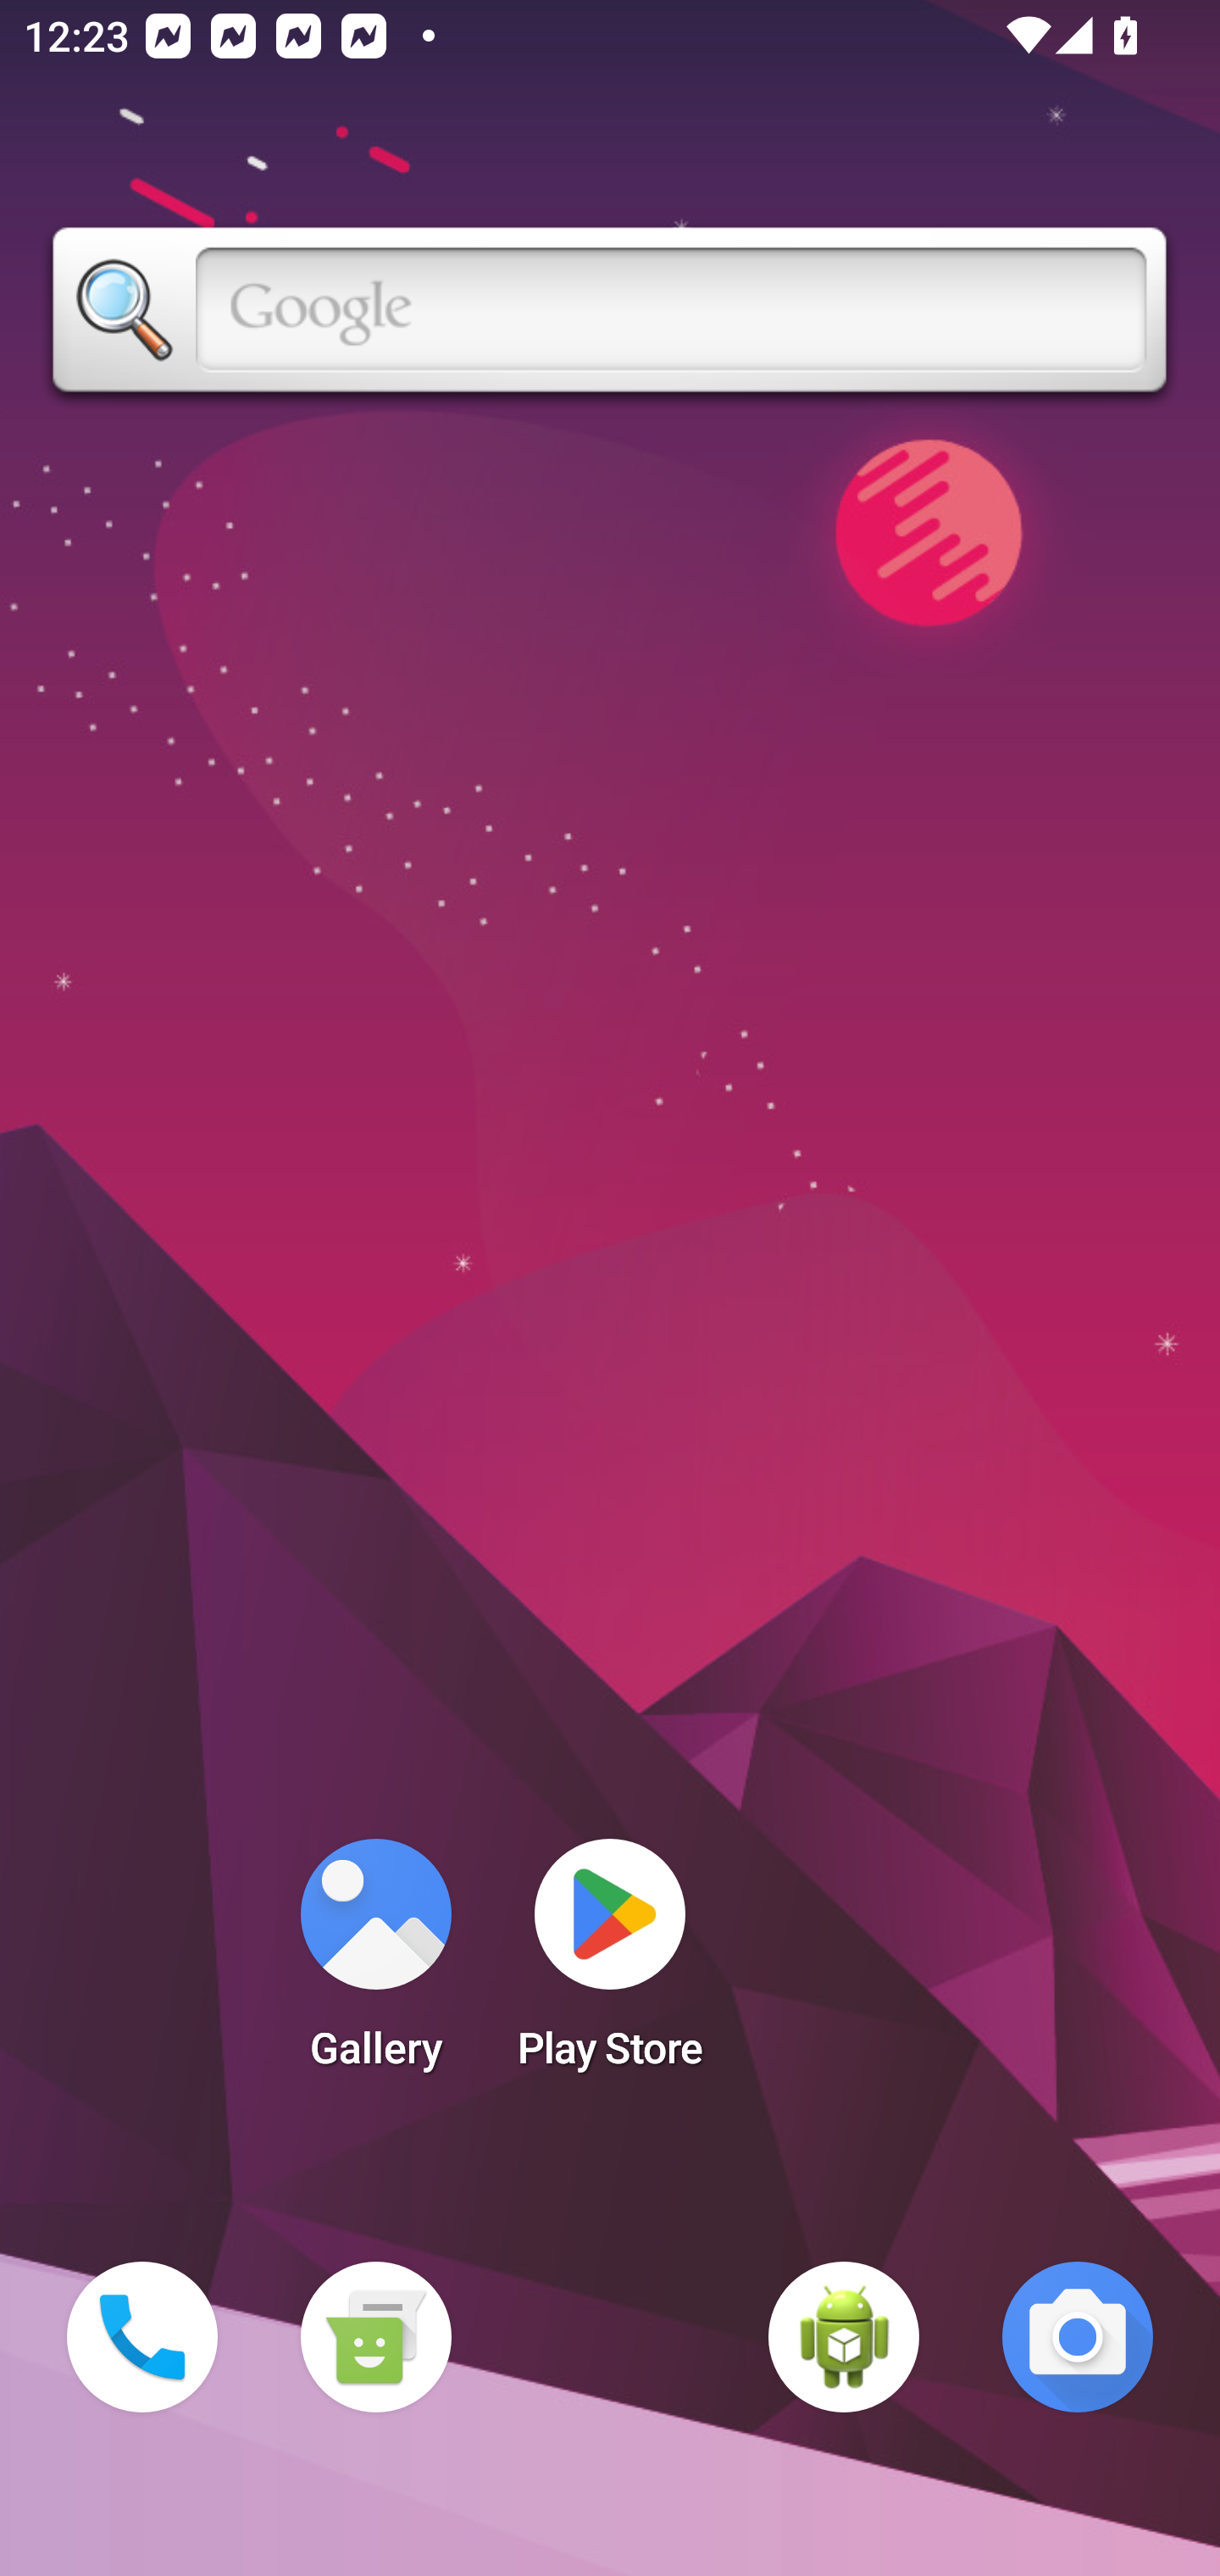 The width and height of the screenshot is (1220, 2576). Describe the element at coordinates (375, 2337) in the screenshot. I see `Messaging` at that location.